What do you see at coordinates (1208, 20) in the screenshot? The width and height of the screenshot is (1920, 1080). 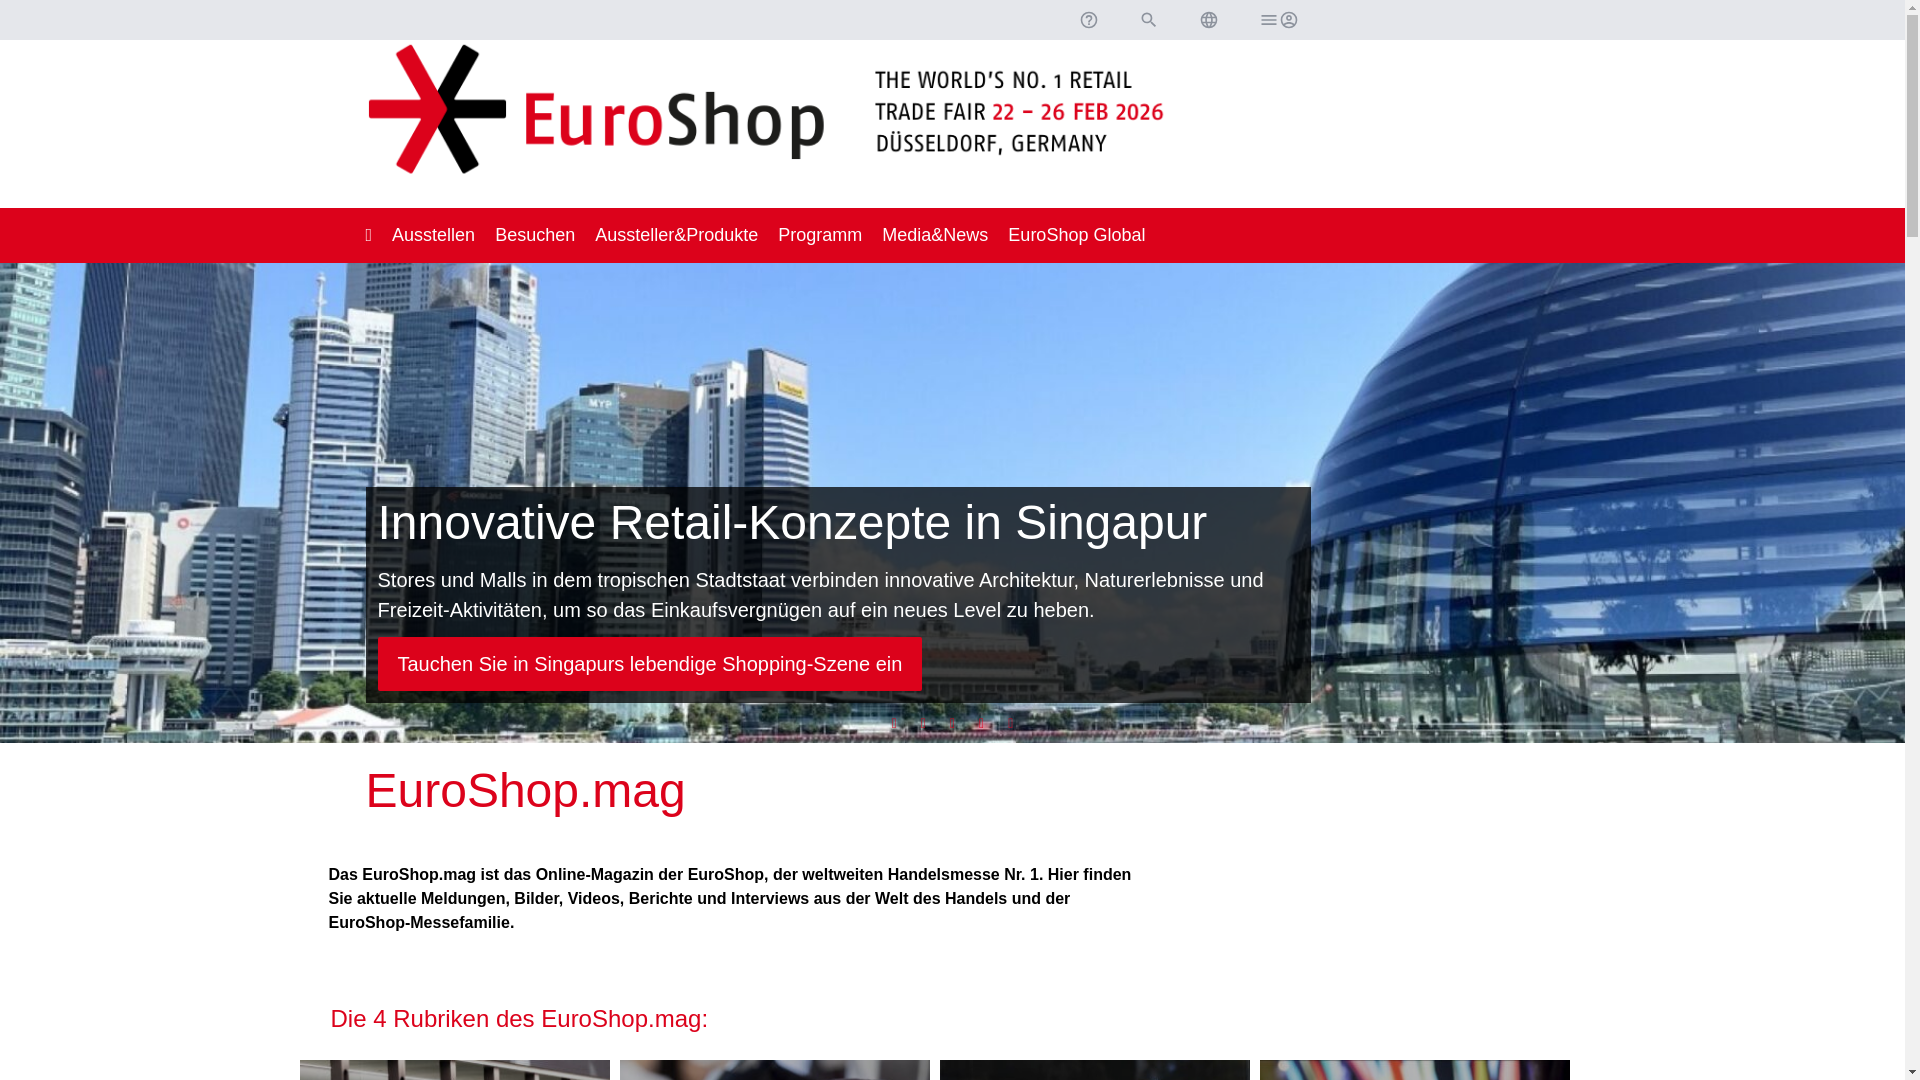 I see `DEUTSCH` at bounding box center [1208, 20].